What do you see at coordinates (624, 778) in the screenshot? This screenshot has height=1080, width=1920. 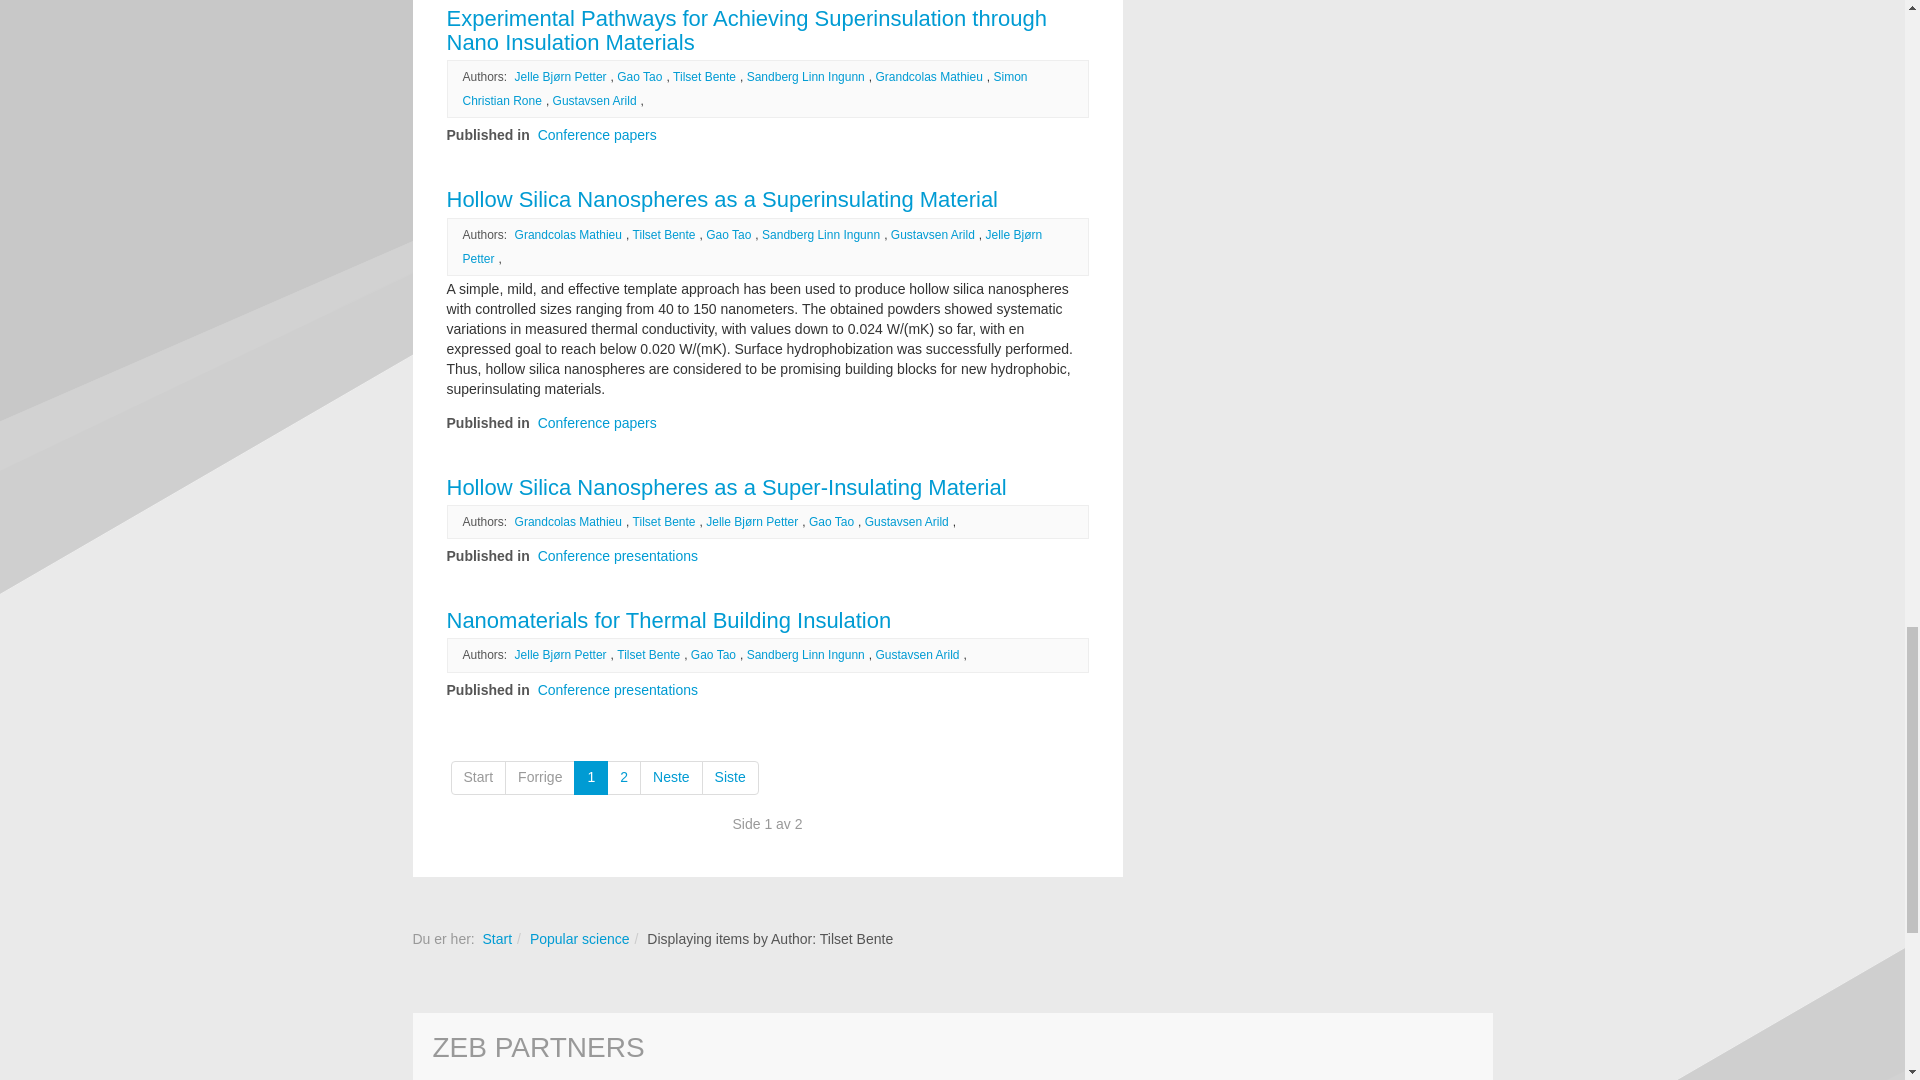 I see `2` at bounding box center [624, 778].